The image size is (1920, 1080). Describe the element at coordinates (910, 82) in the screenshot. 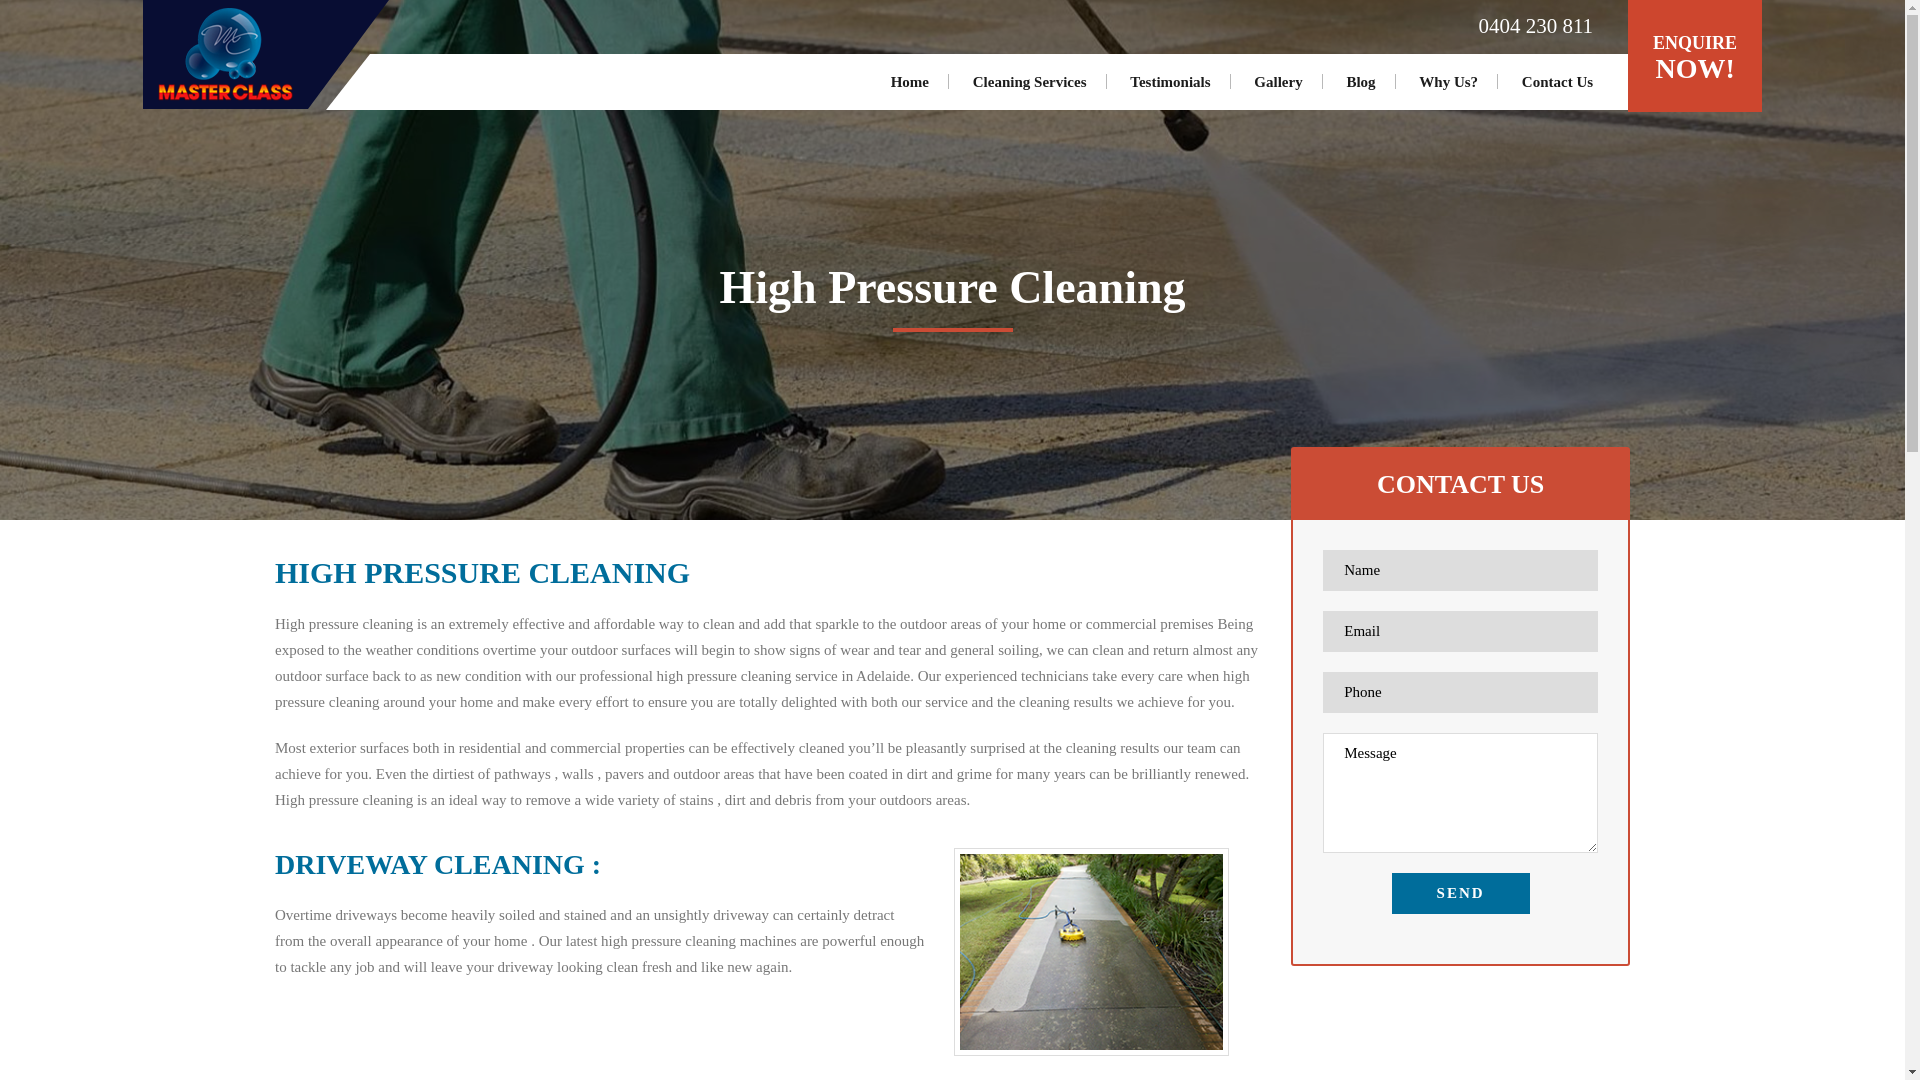

I see `Home` at that location.